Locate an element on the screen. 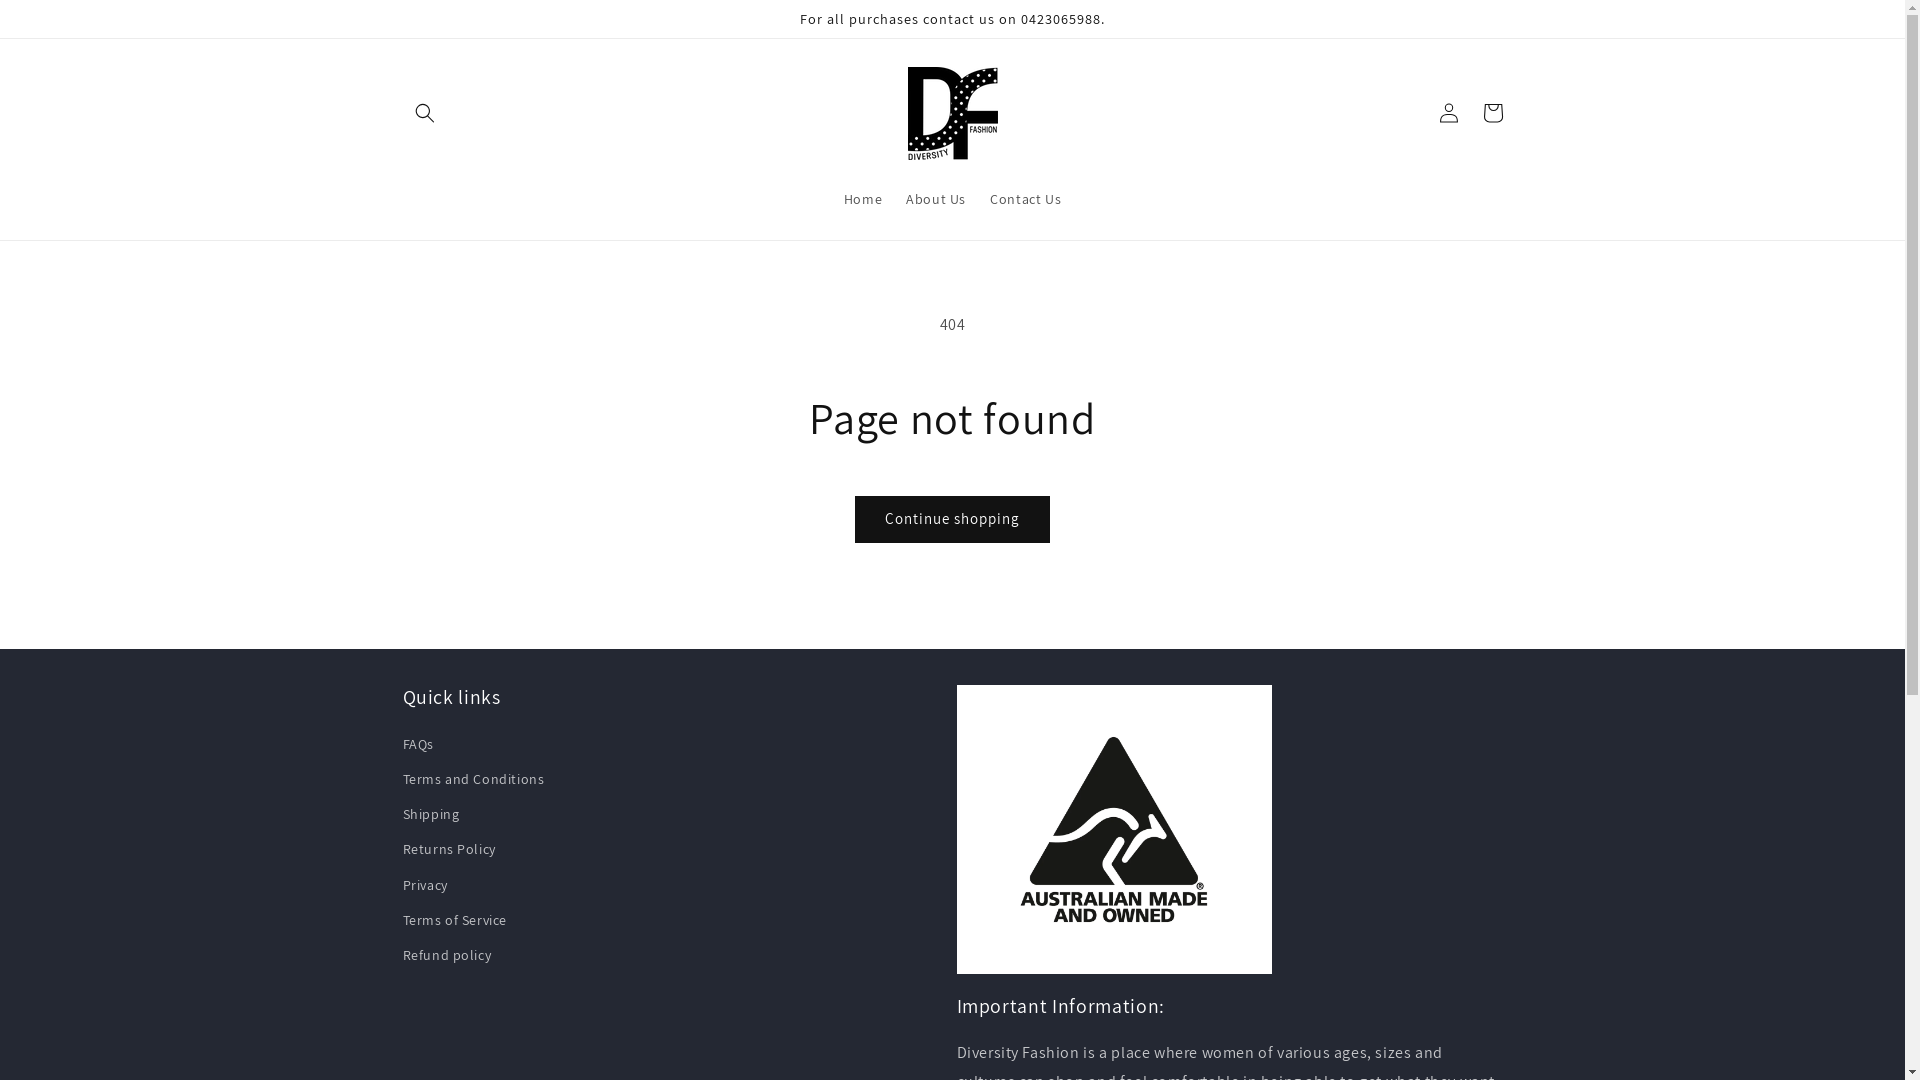 Image resolution: width=1920 pixels, height=1080 pixels. Terms of Service is located at coordinates (454, 920).